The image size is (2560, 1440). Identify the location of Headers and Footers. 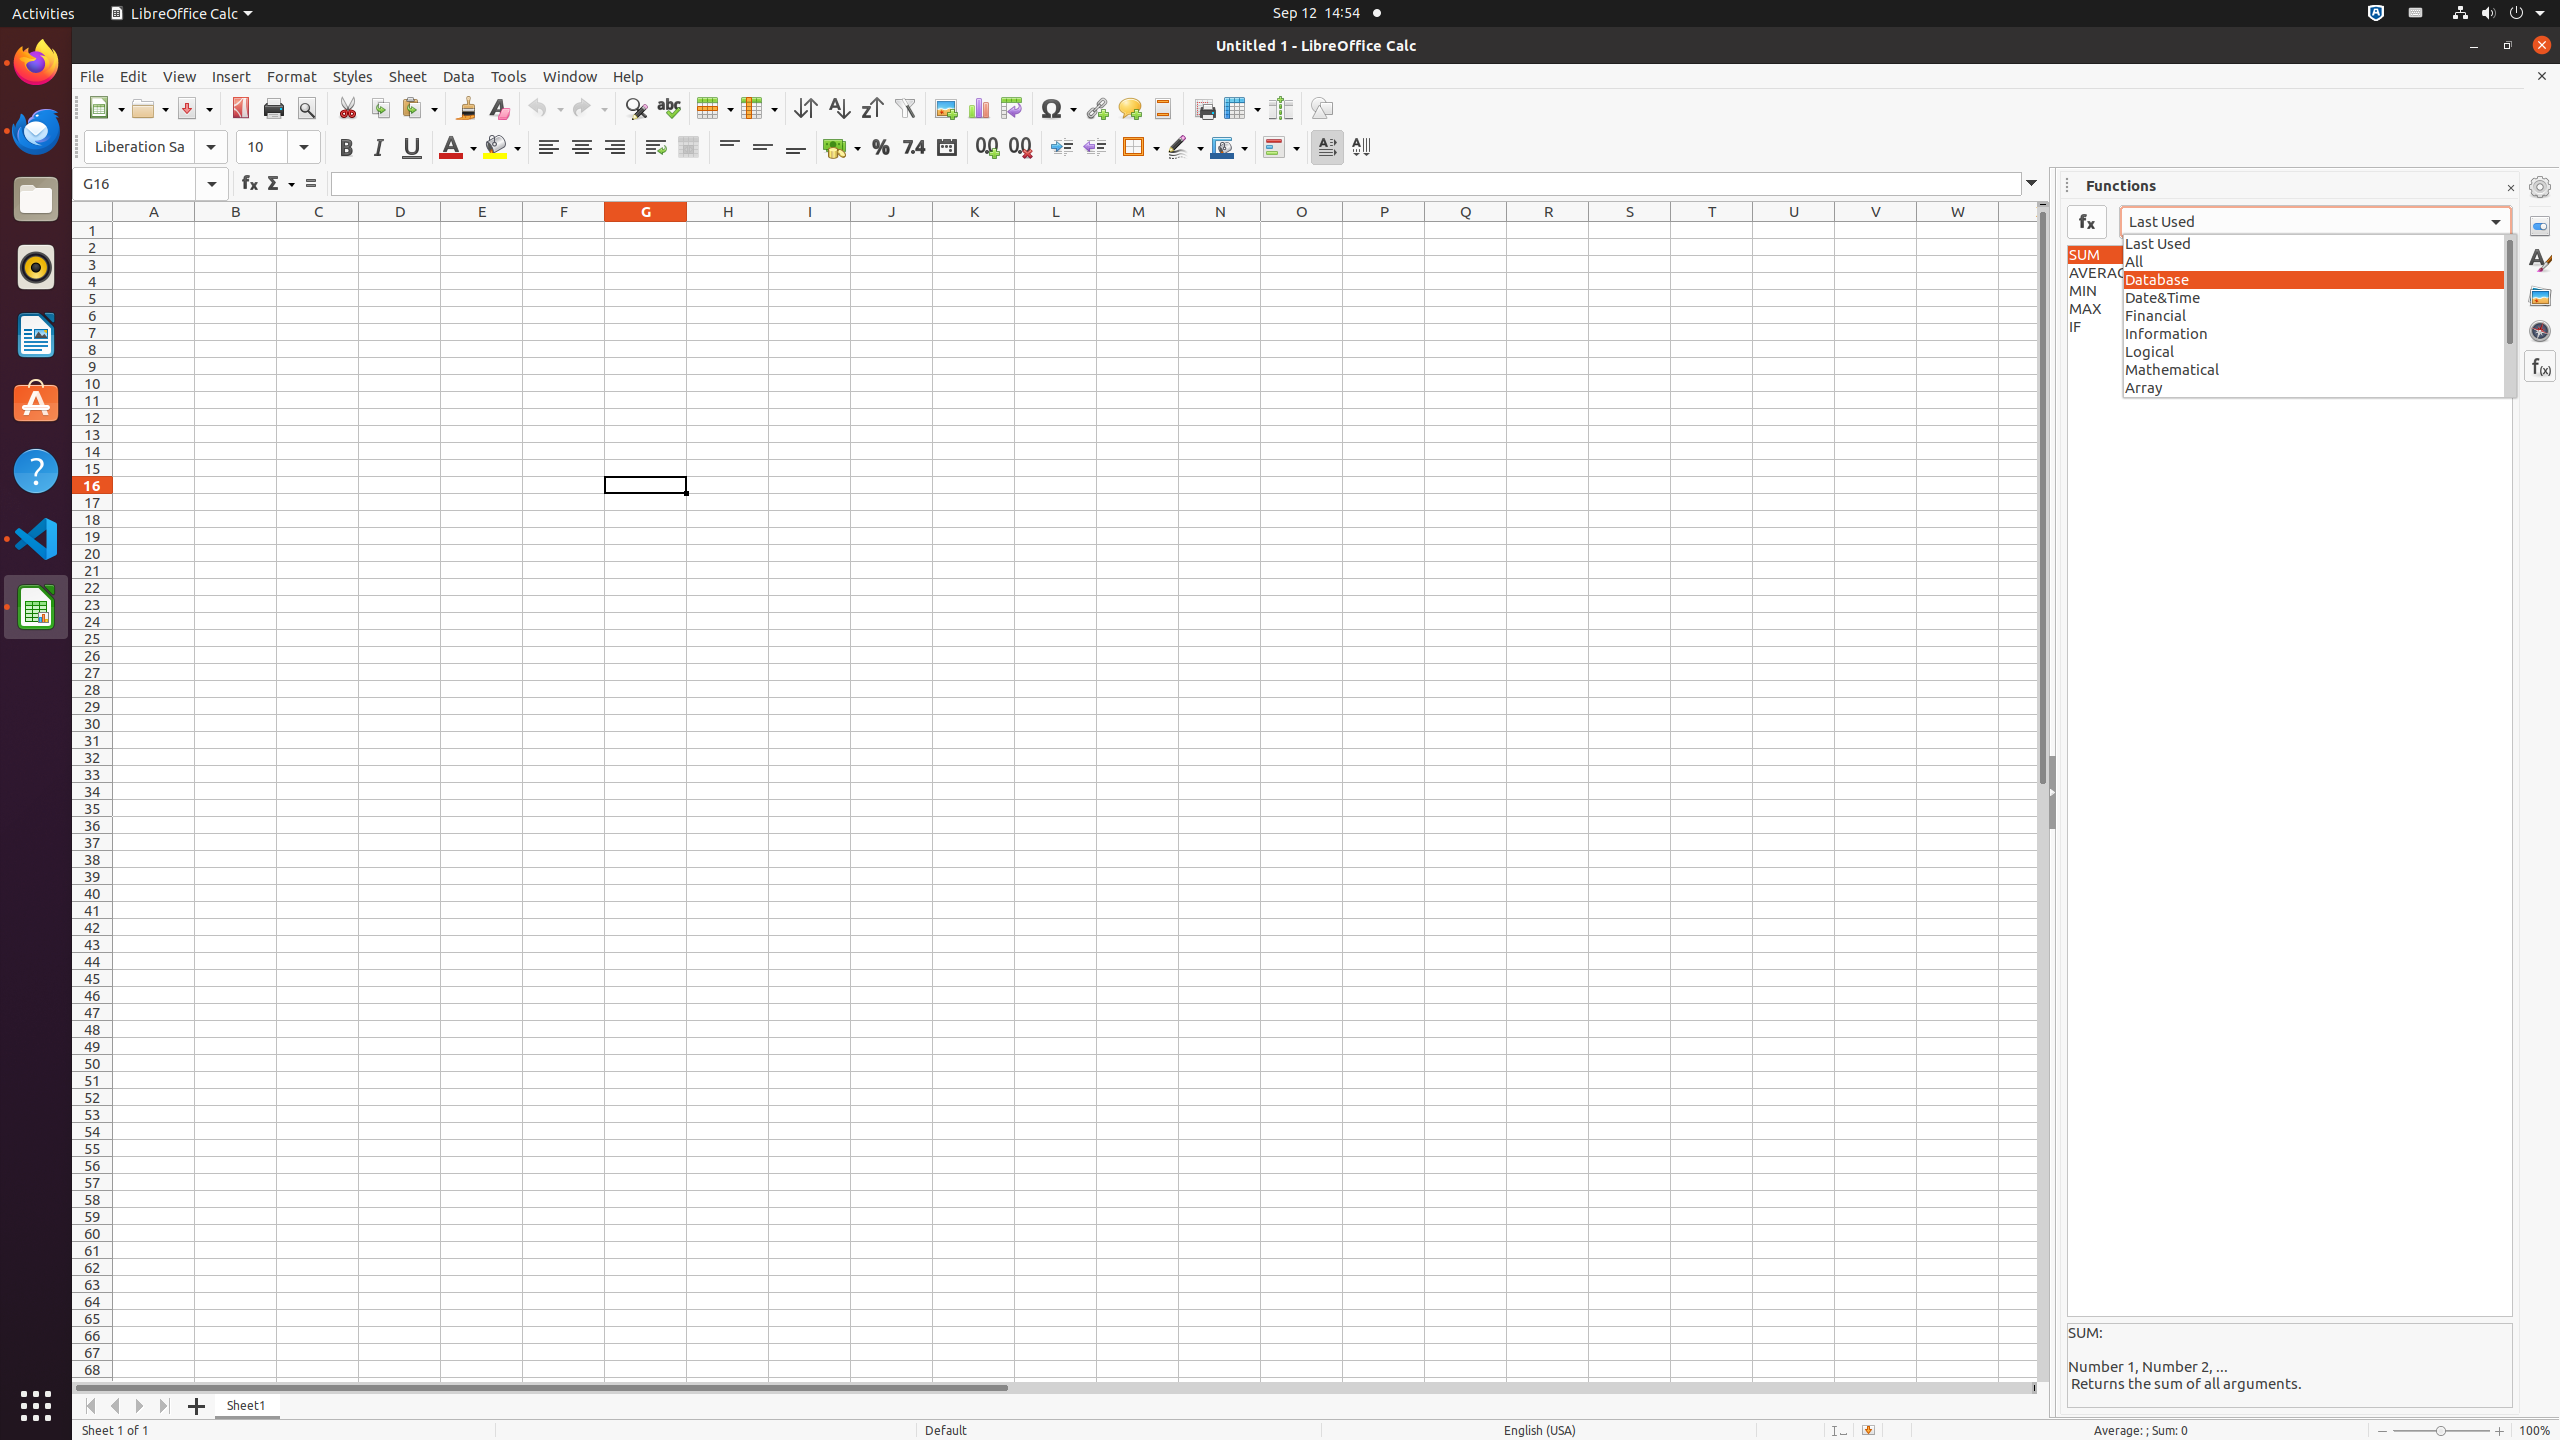
(1162, 108).